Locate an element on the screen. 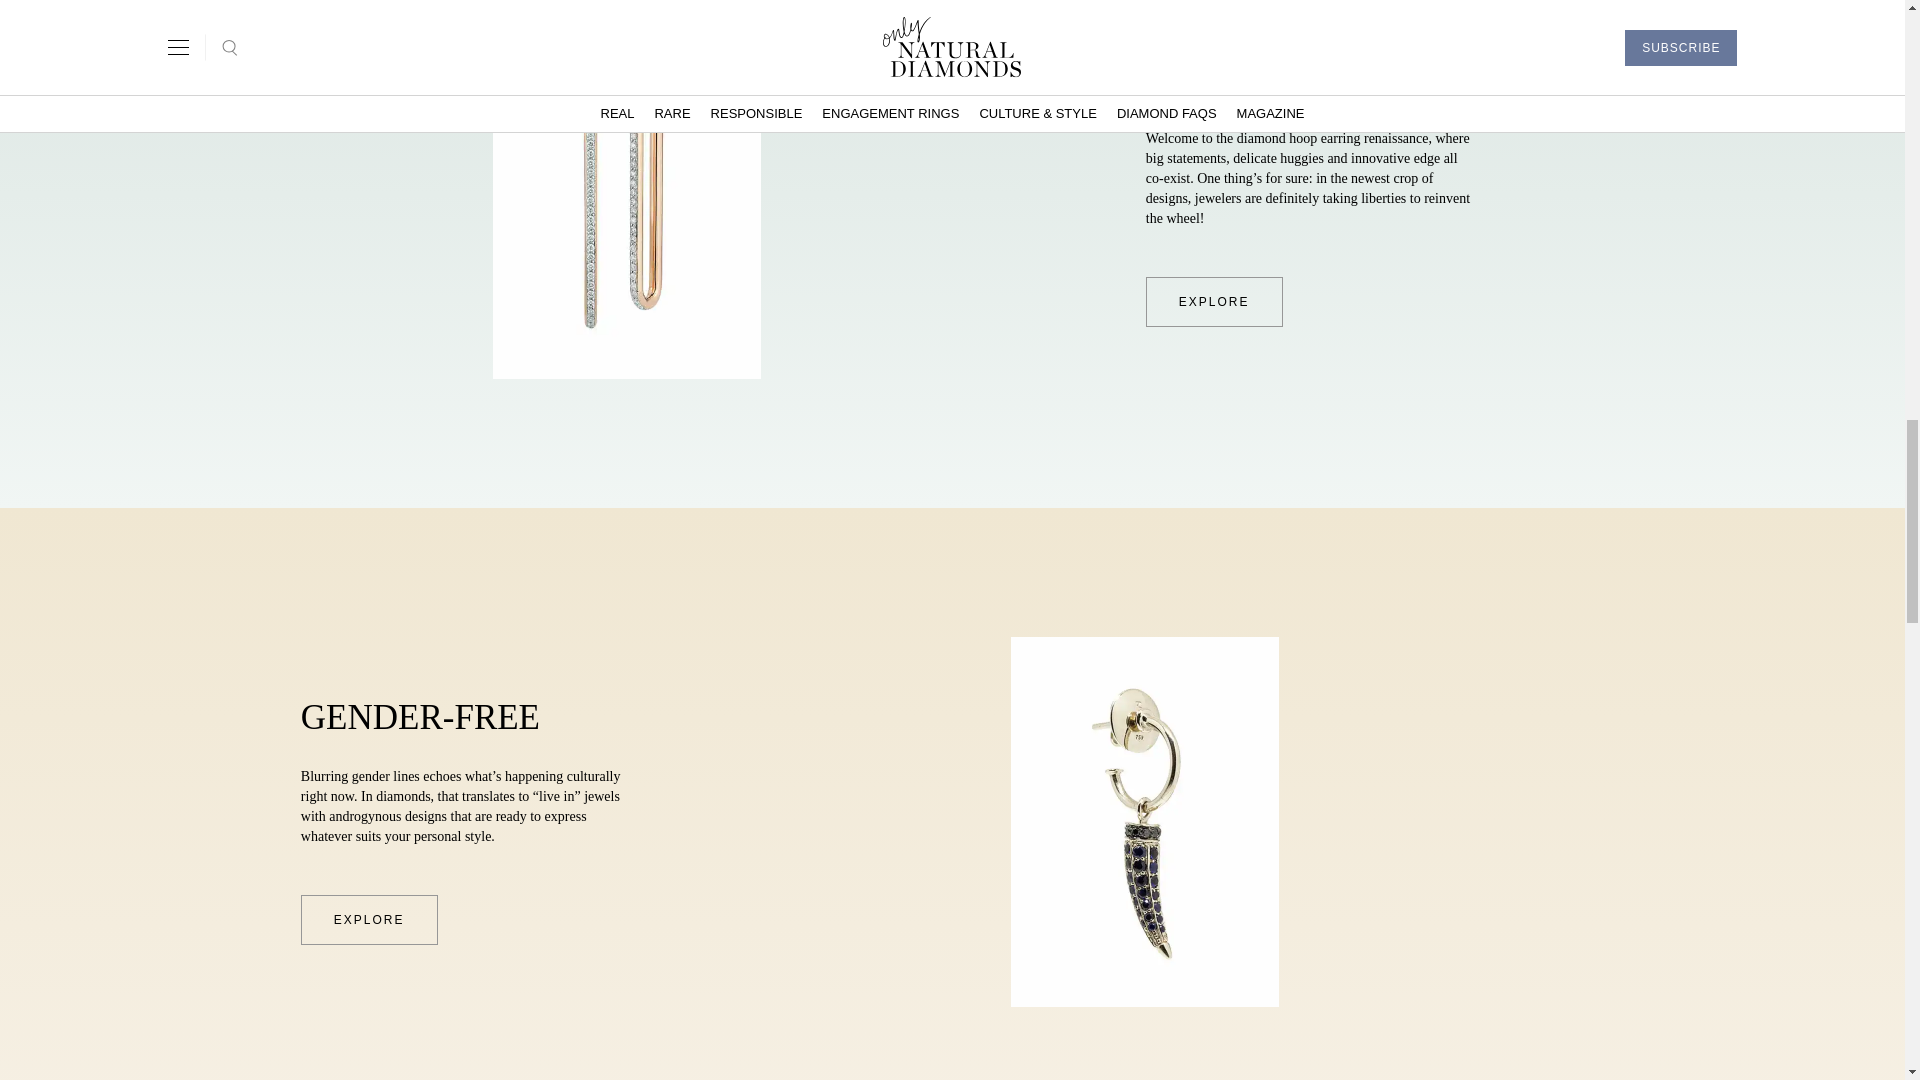 The height and width of the screenshot is (1080, 1920). Page 4 is located at coordinates (463, 805).